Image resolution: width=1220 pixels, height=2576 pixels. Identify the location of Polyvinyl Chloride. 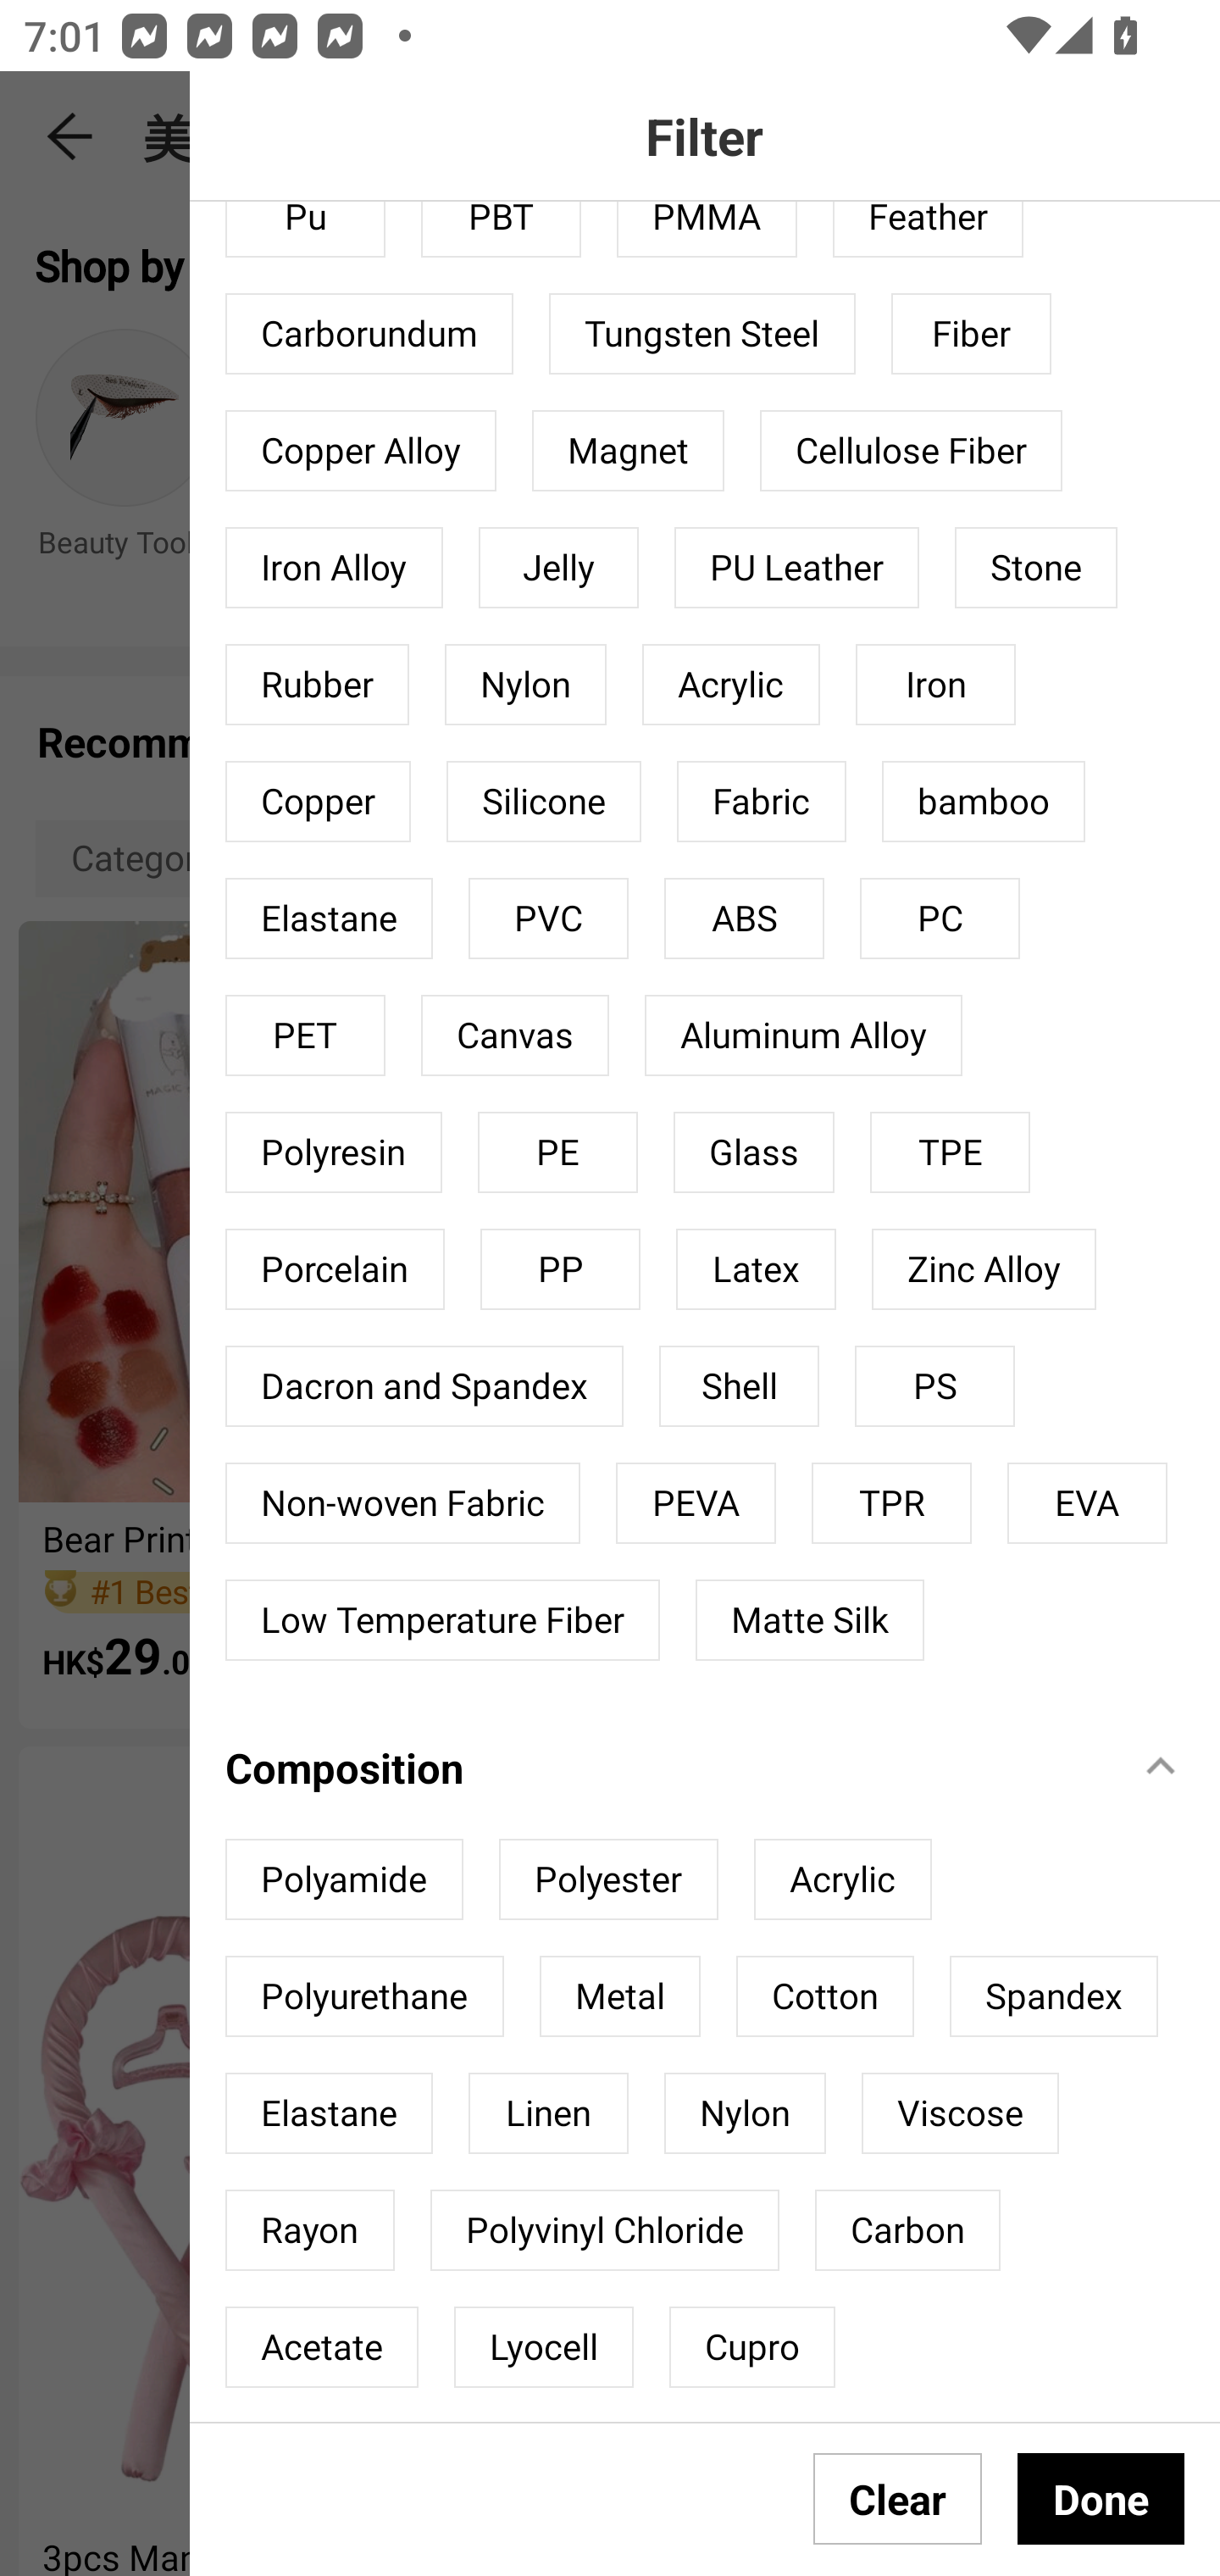
(605, 2230).